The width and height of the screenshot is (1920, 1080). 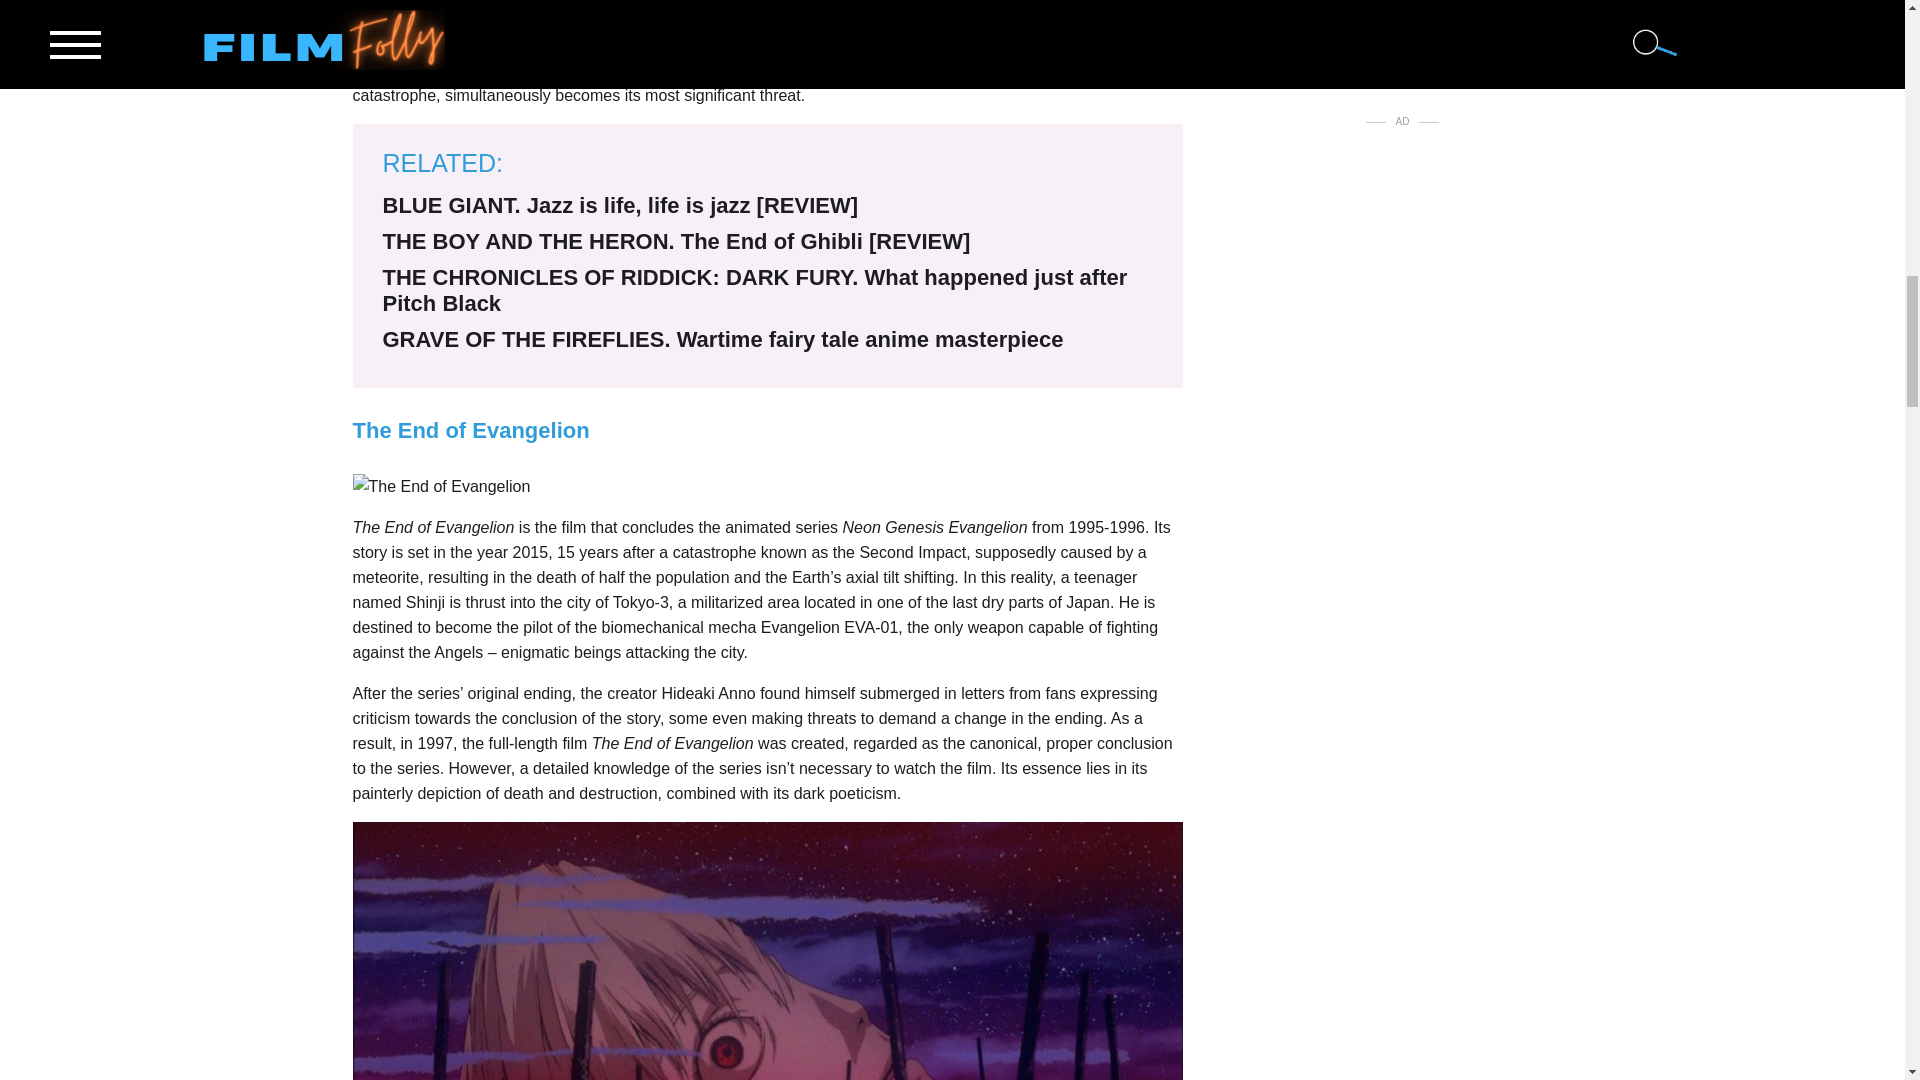 I want to click on The End of Evangelion, so click(x=440, y=486).